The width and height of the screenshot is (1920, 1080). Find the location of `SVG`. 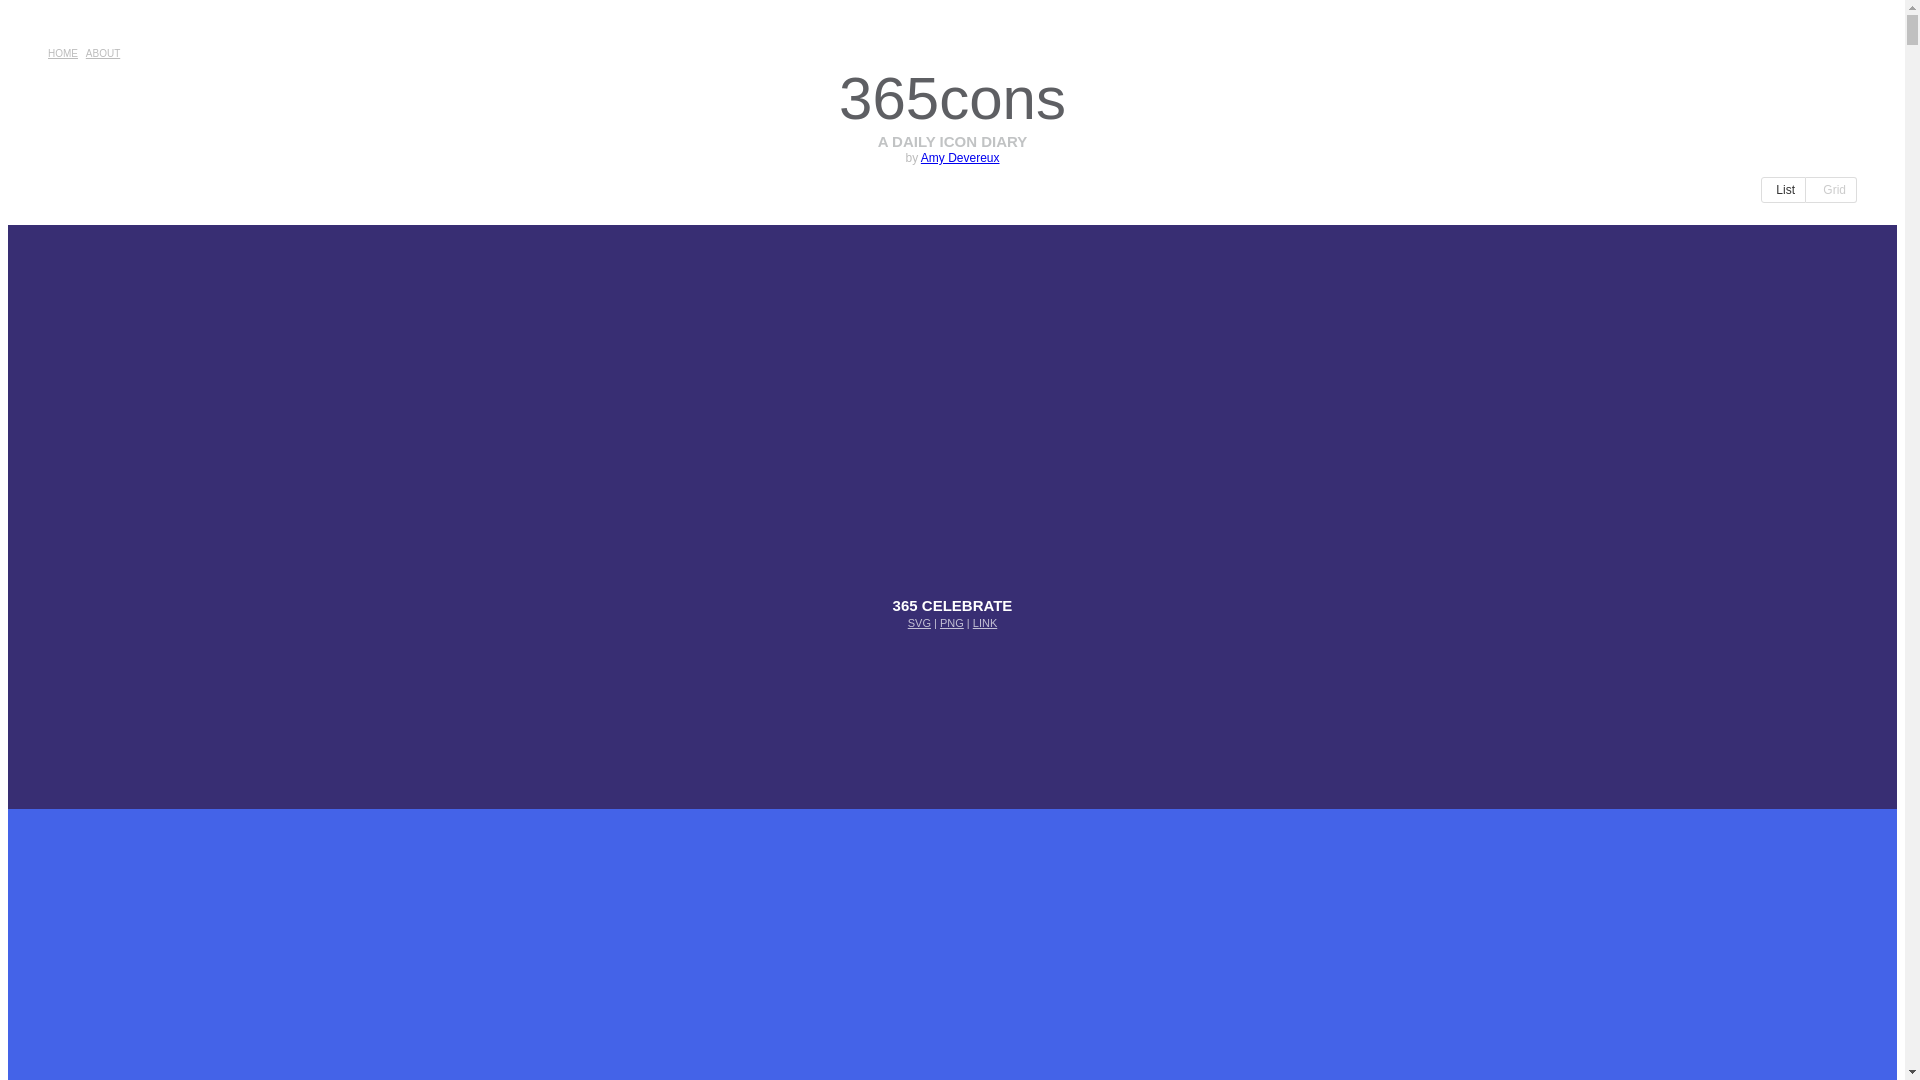

SVG is located at coordinates (920, 623).